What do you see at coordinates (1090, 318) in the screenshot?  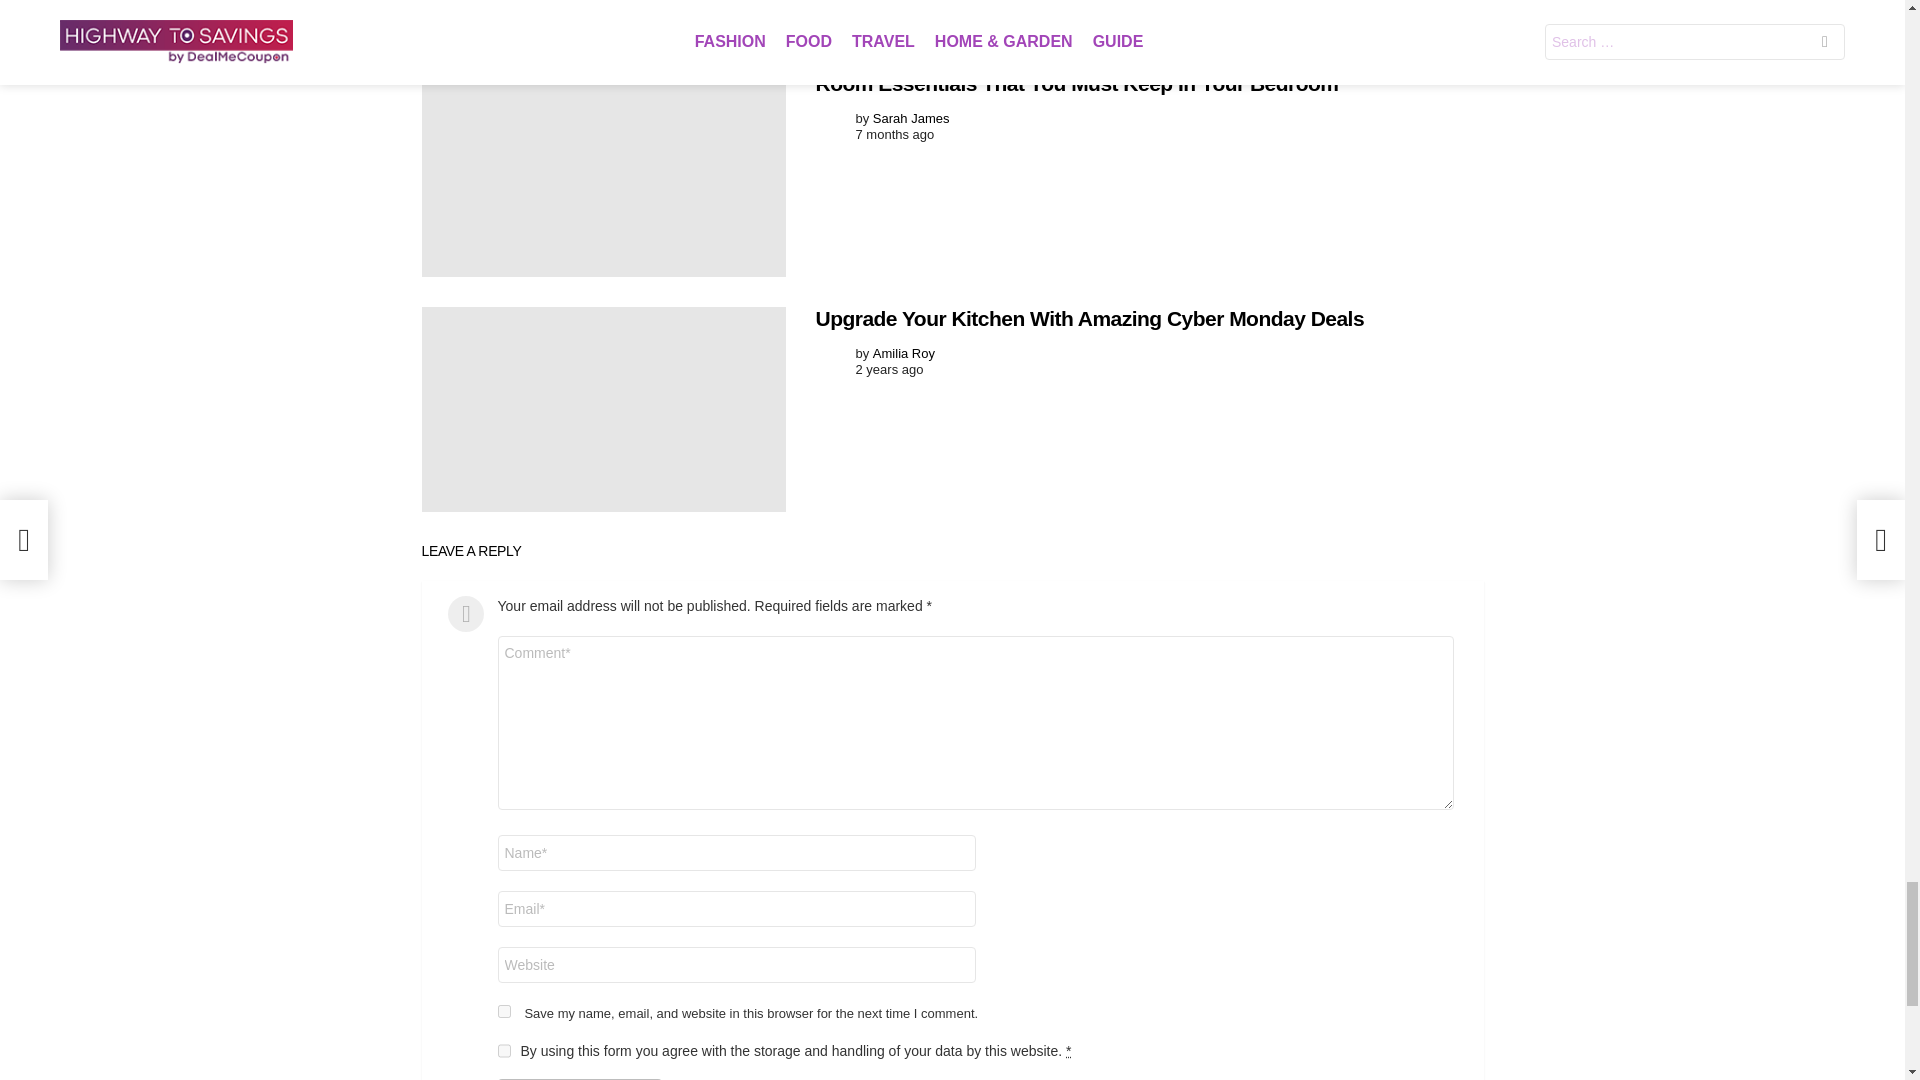 I see `Upgrade Your Kitchen With Amazing Cyber Monday Deals` at bounding box center [1090, 318].